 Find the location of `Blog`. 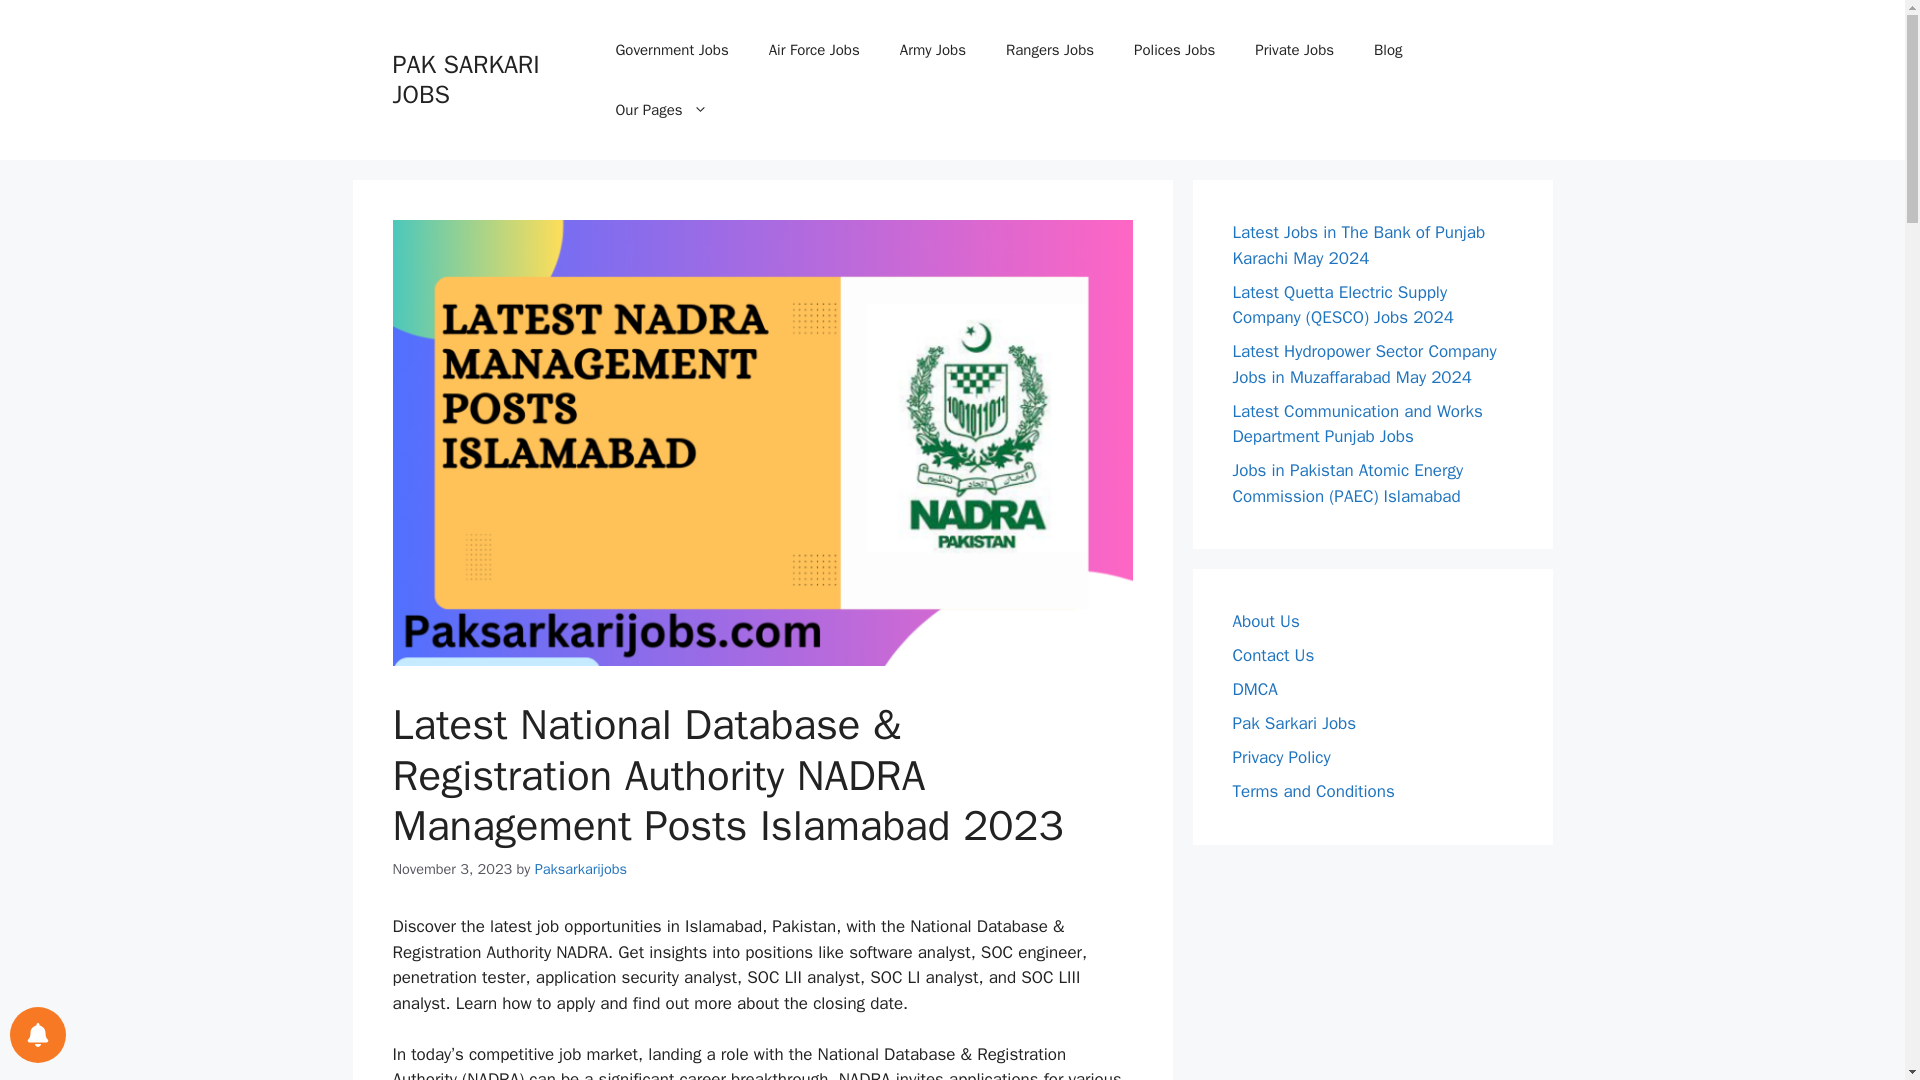

Blog is located at coordinates (1388, 50).